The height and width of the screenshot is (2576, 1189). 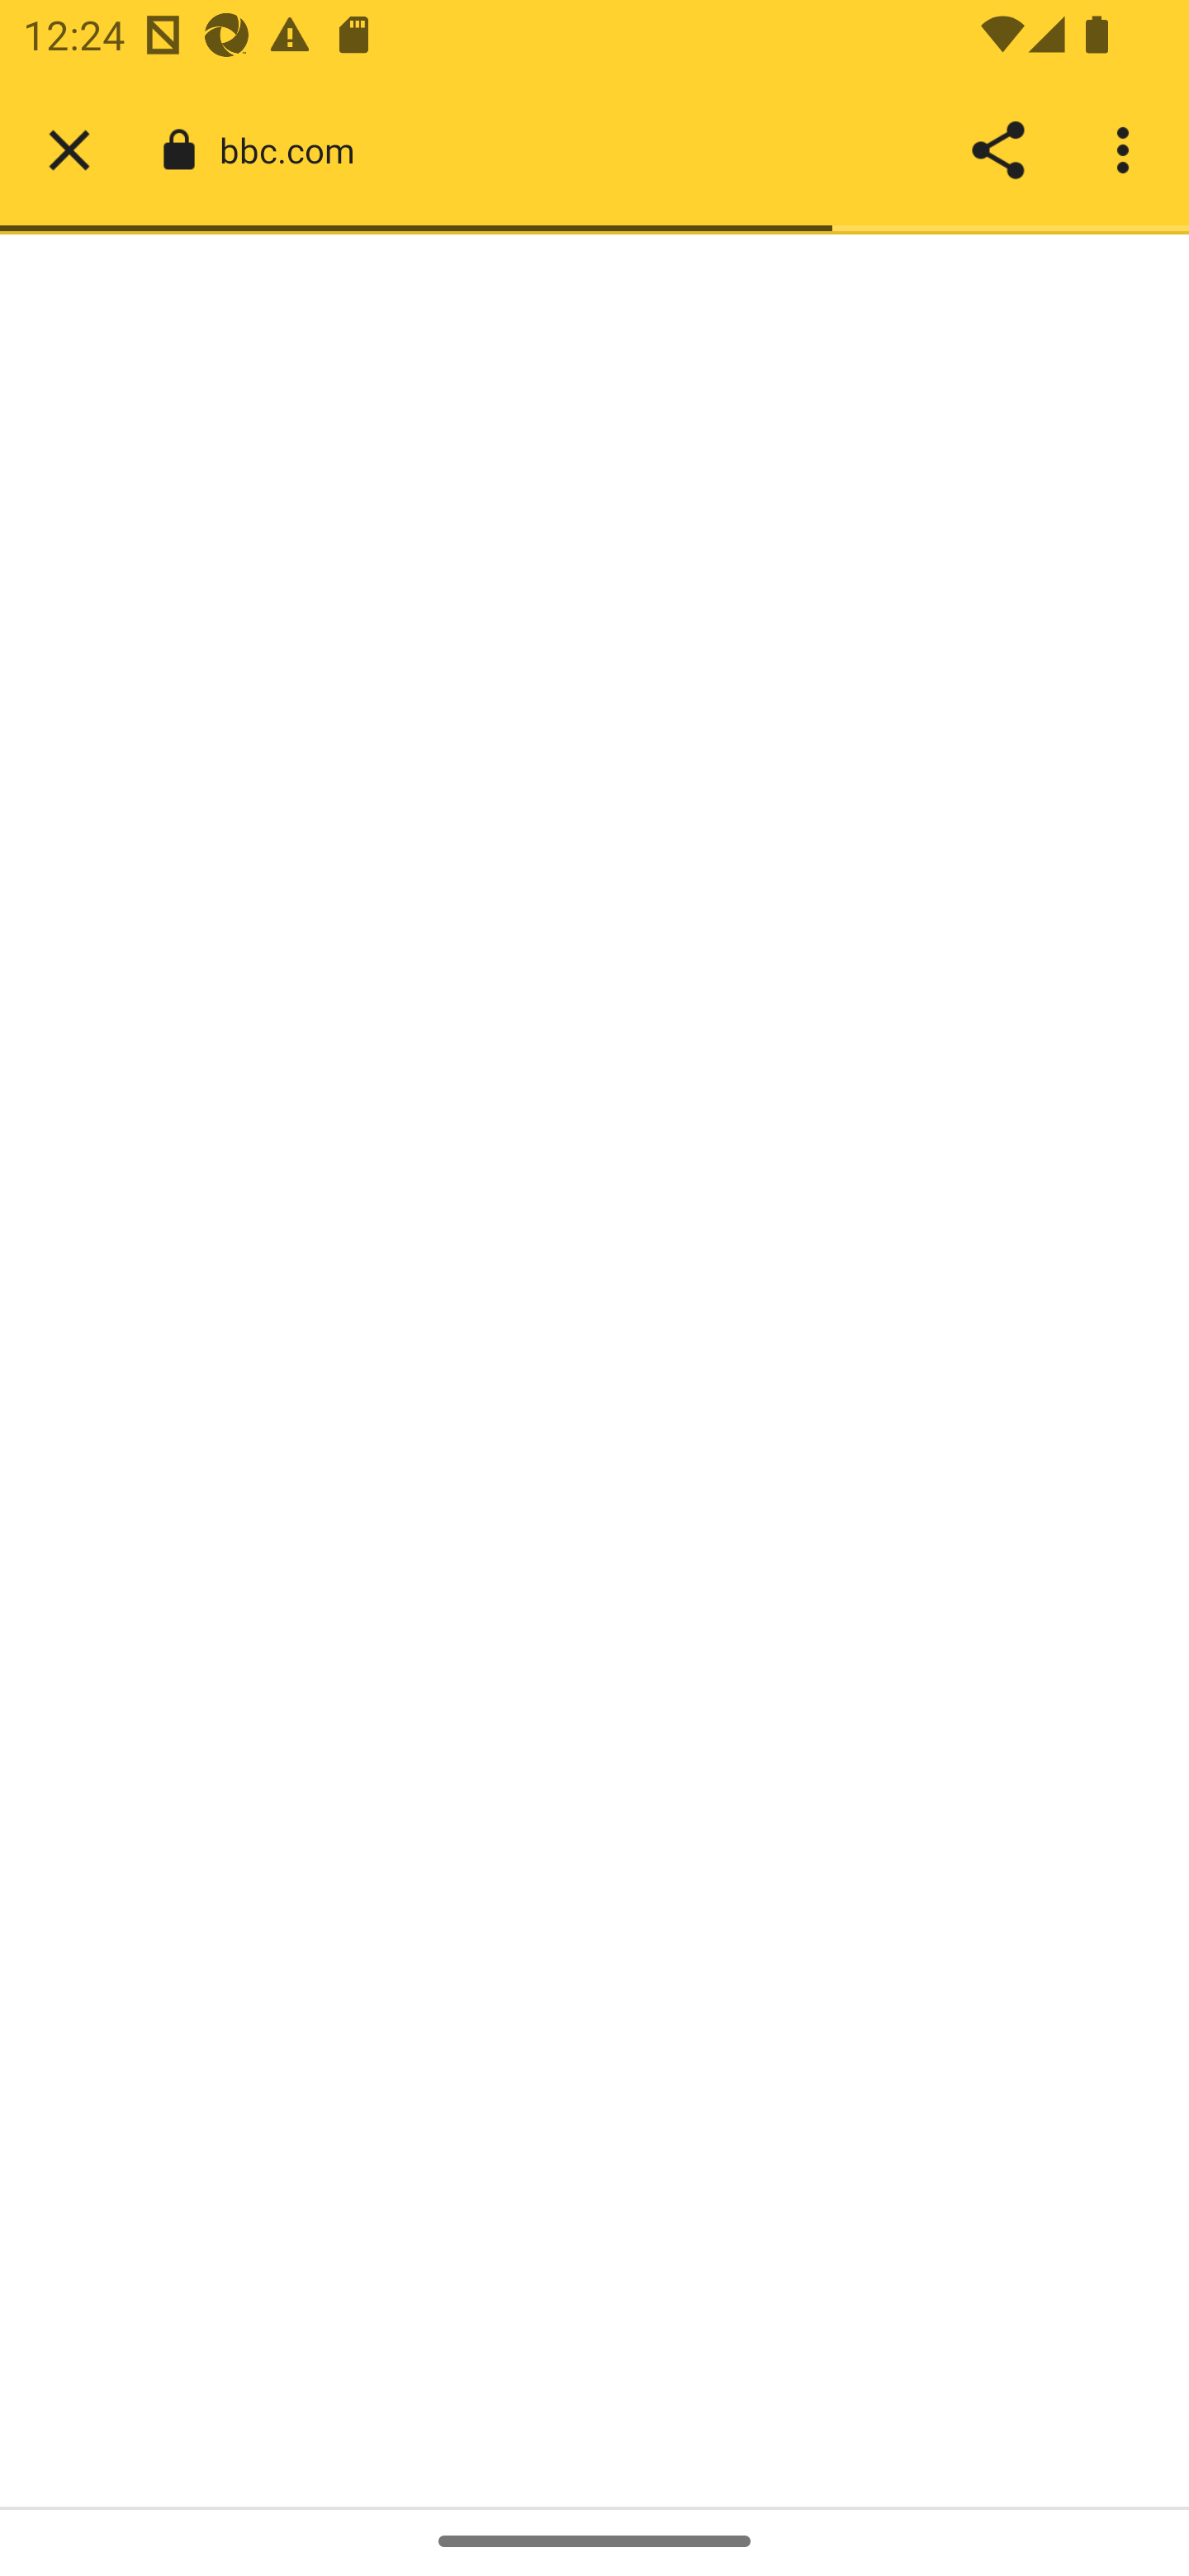 I want to click on bbc.com, so click(x=299, y=149).